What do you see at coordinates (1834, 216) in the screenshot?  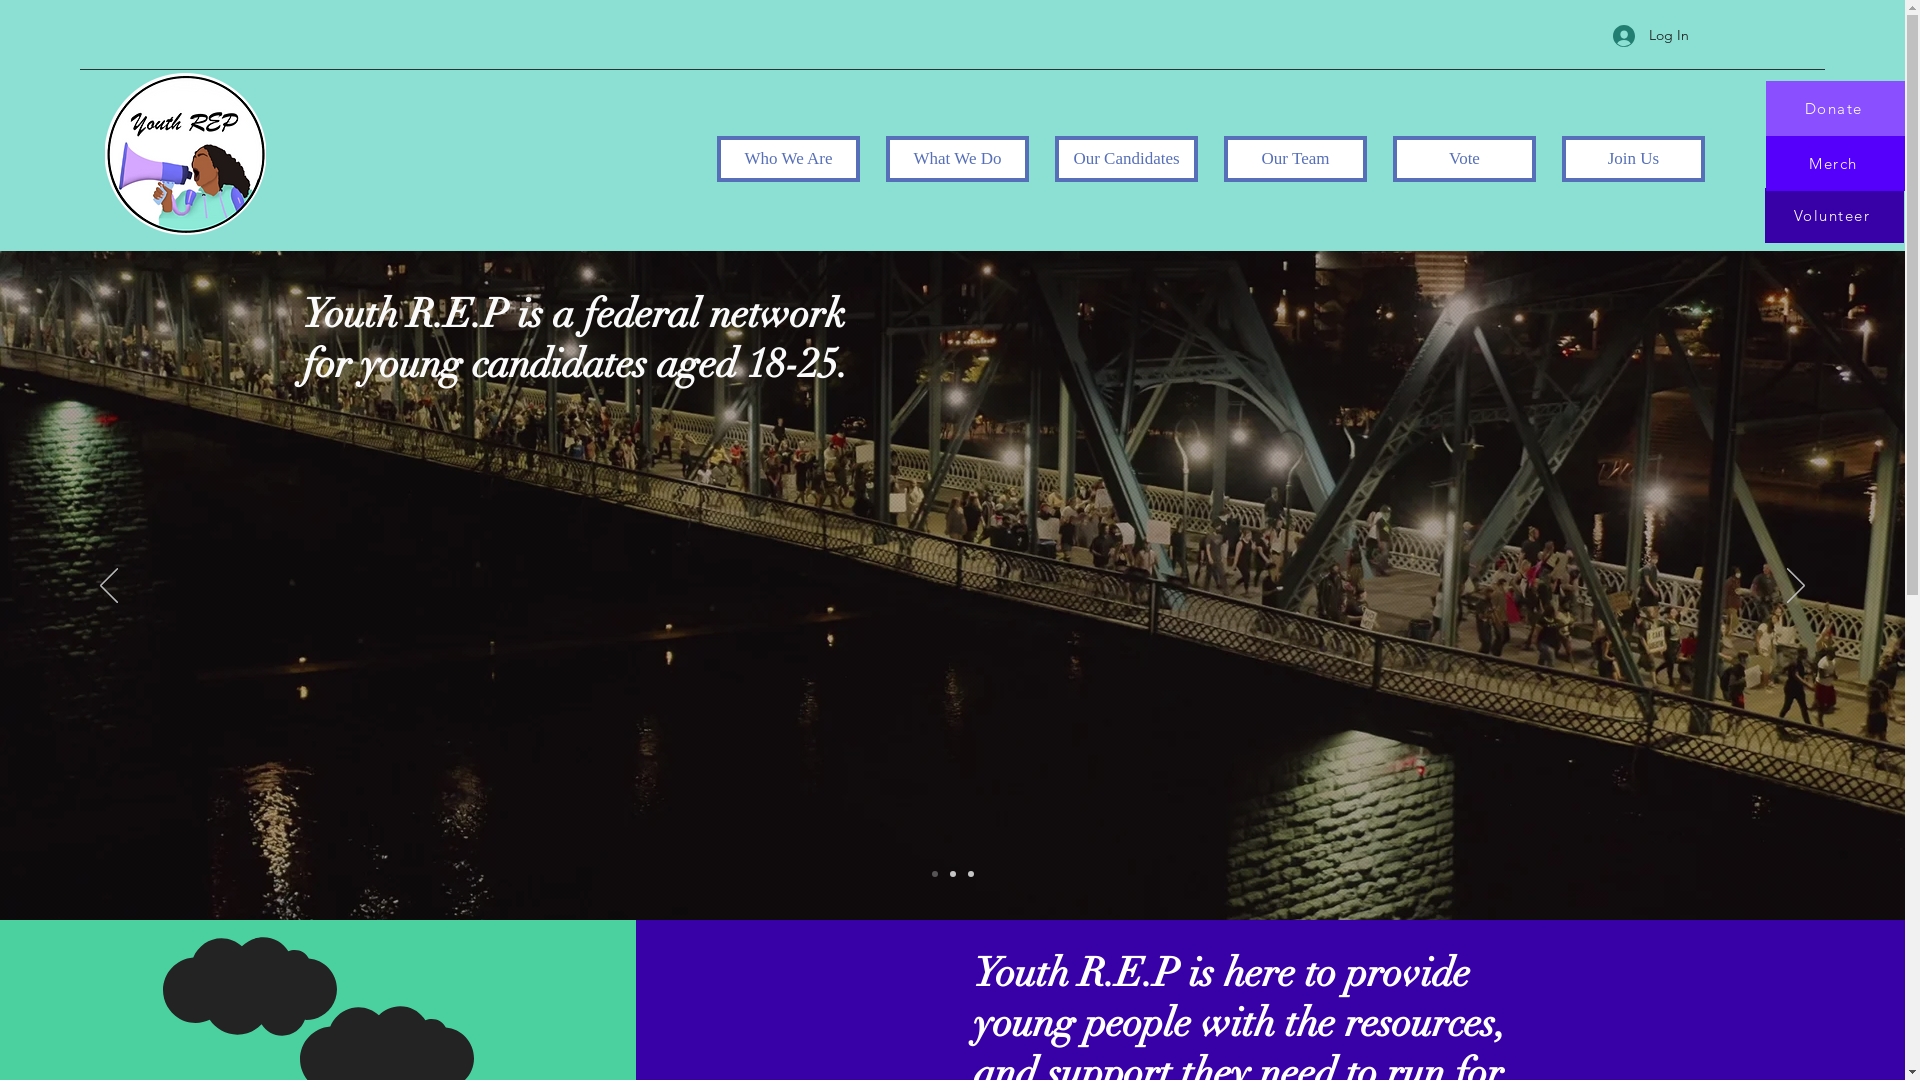 I see `Volunteer` at bounding box center [1834, 216].